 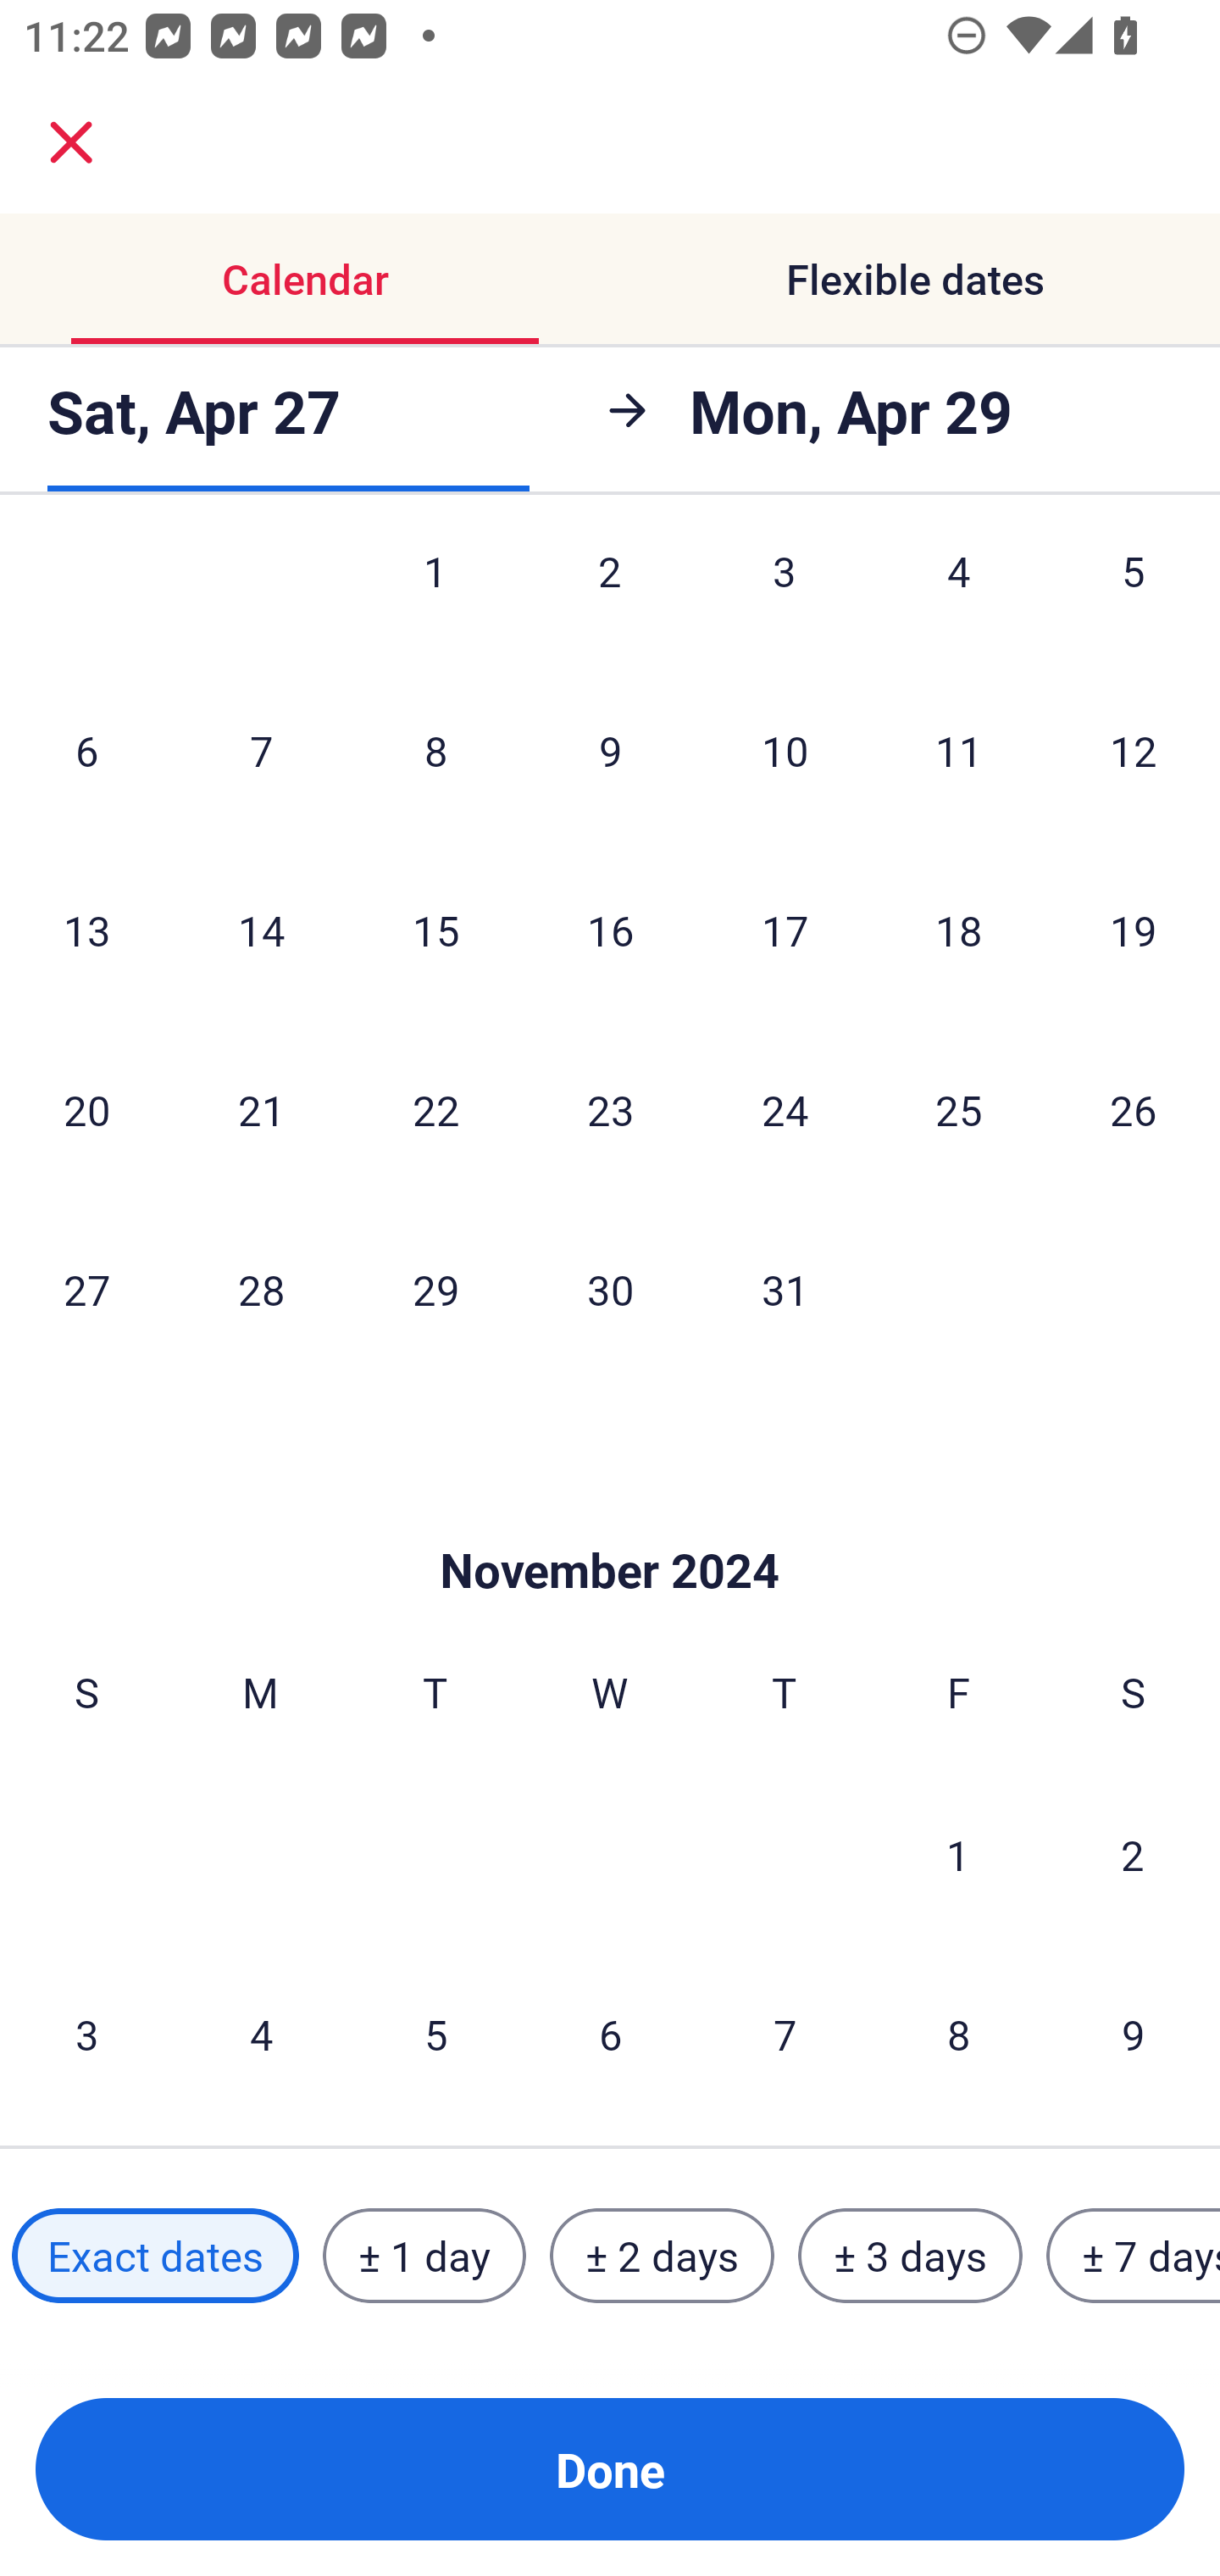 What do you see at coordinates (155, 2255) in the screenshot?
I see `Exact dates` at bounding box center [155, 2255].